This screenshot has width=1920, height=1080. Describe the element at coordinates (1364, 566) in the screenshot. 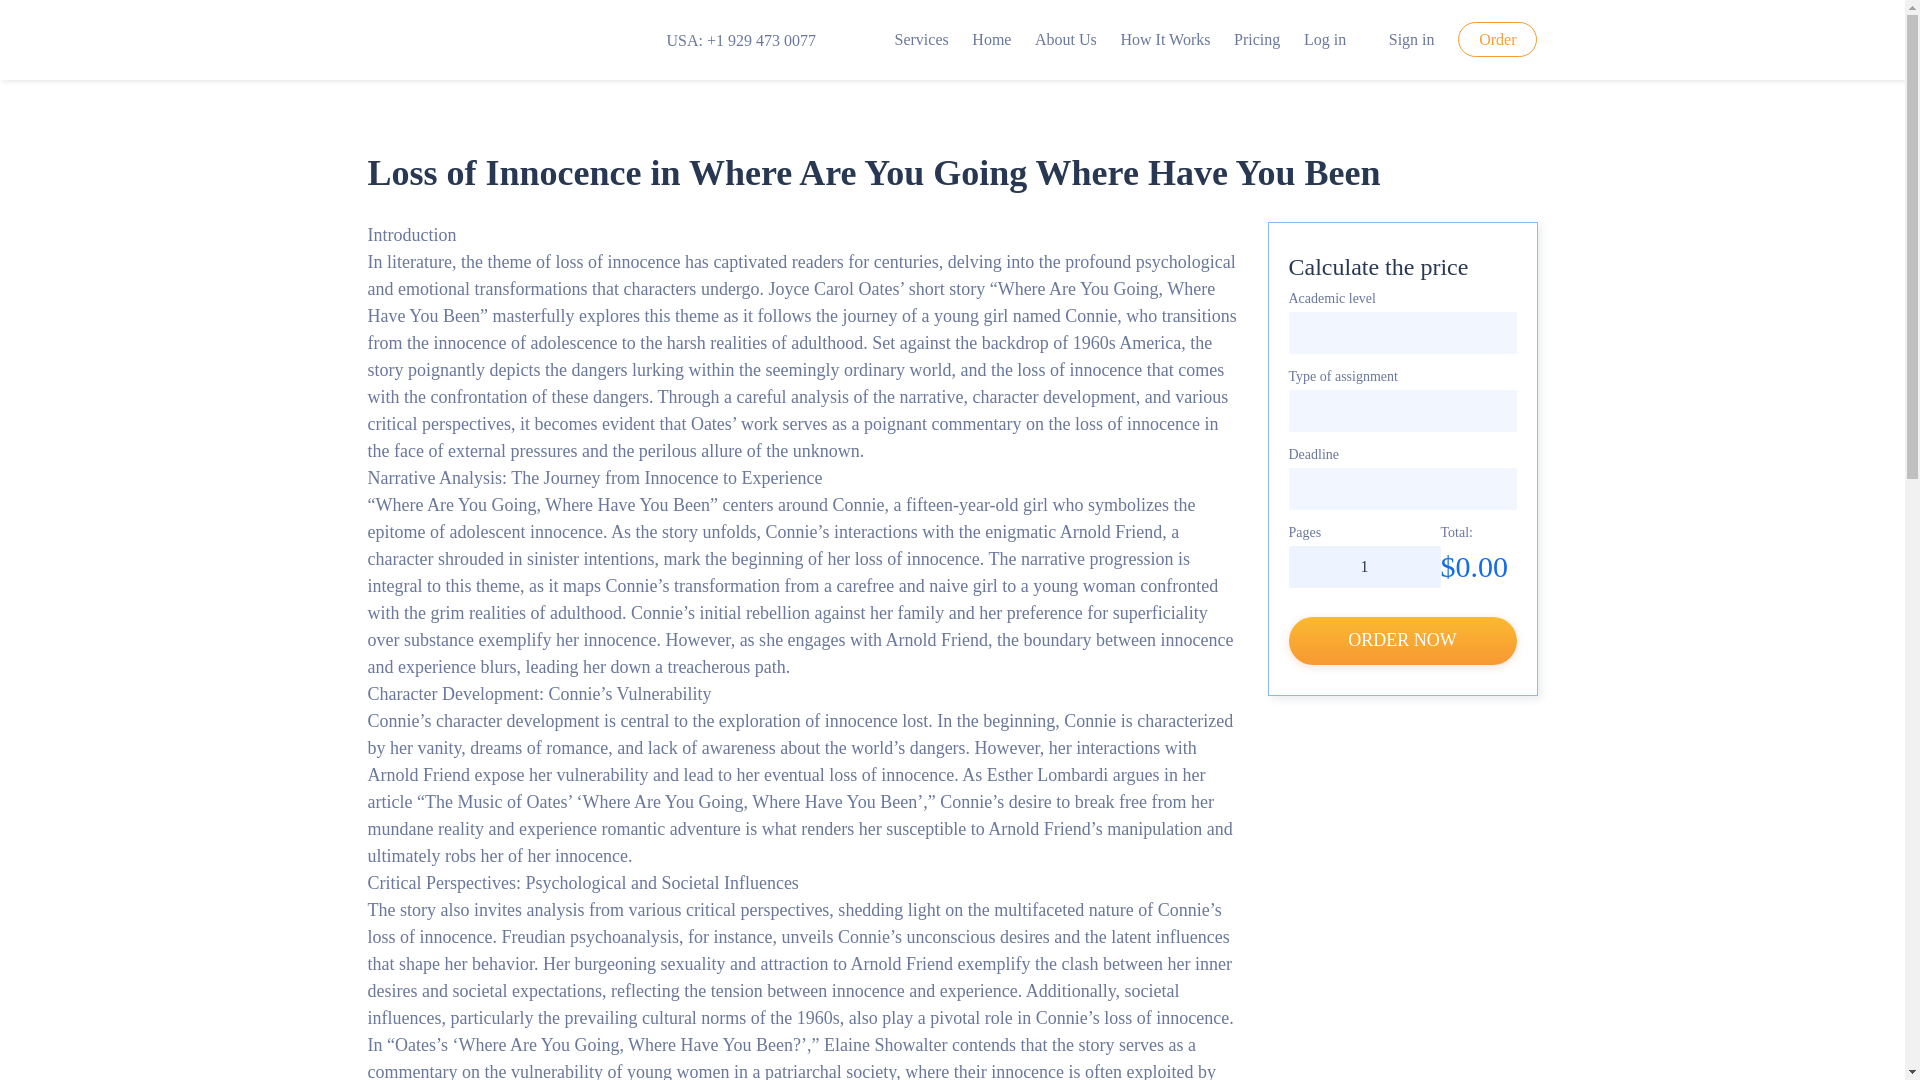

I see `1` at that location.